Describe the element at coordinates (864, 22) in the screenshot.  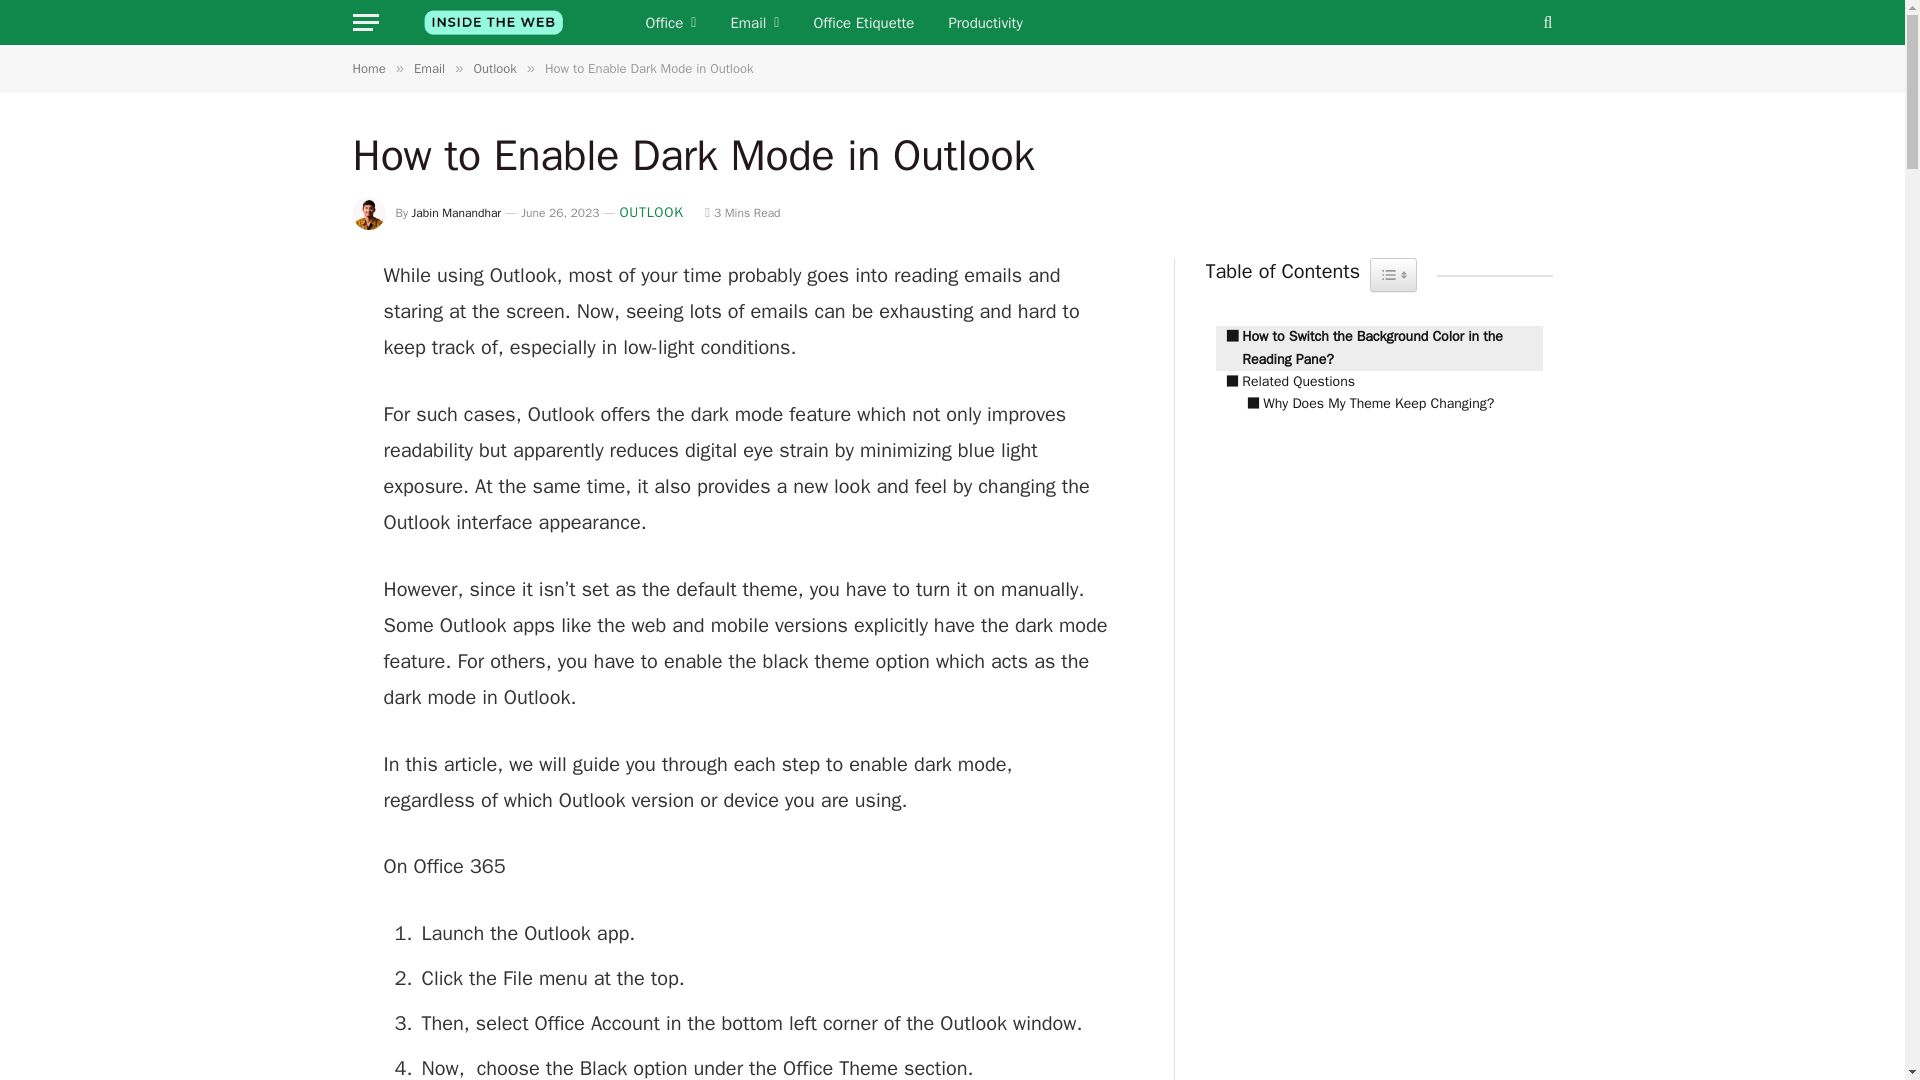
I see `Office Etiquette` at that location.